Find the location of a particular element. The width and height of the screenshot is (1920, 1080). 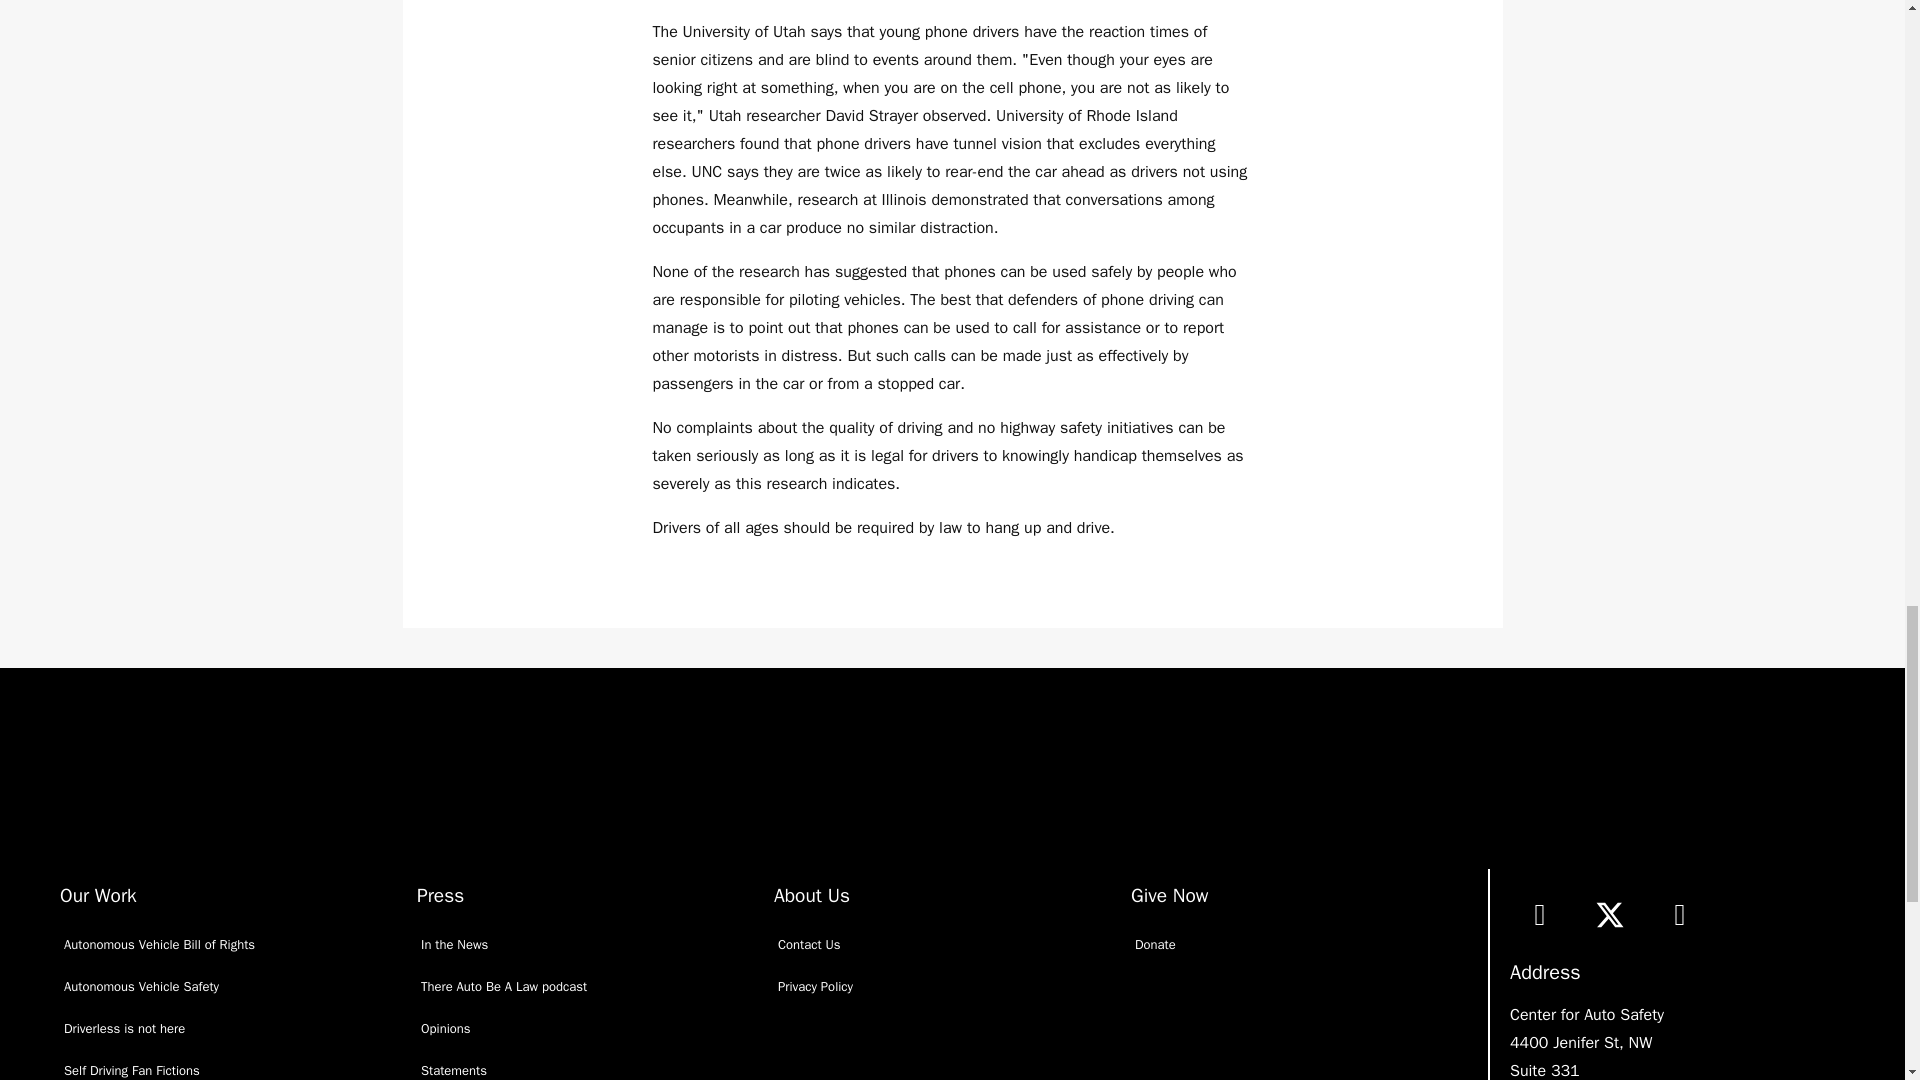

Autonomous Vehicle Bill of Rights is located at coordinates (232, 944).